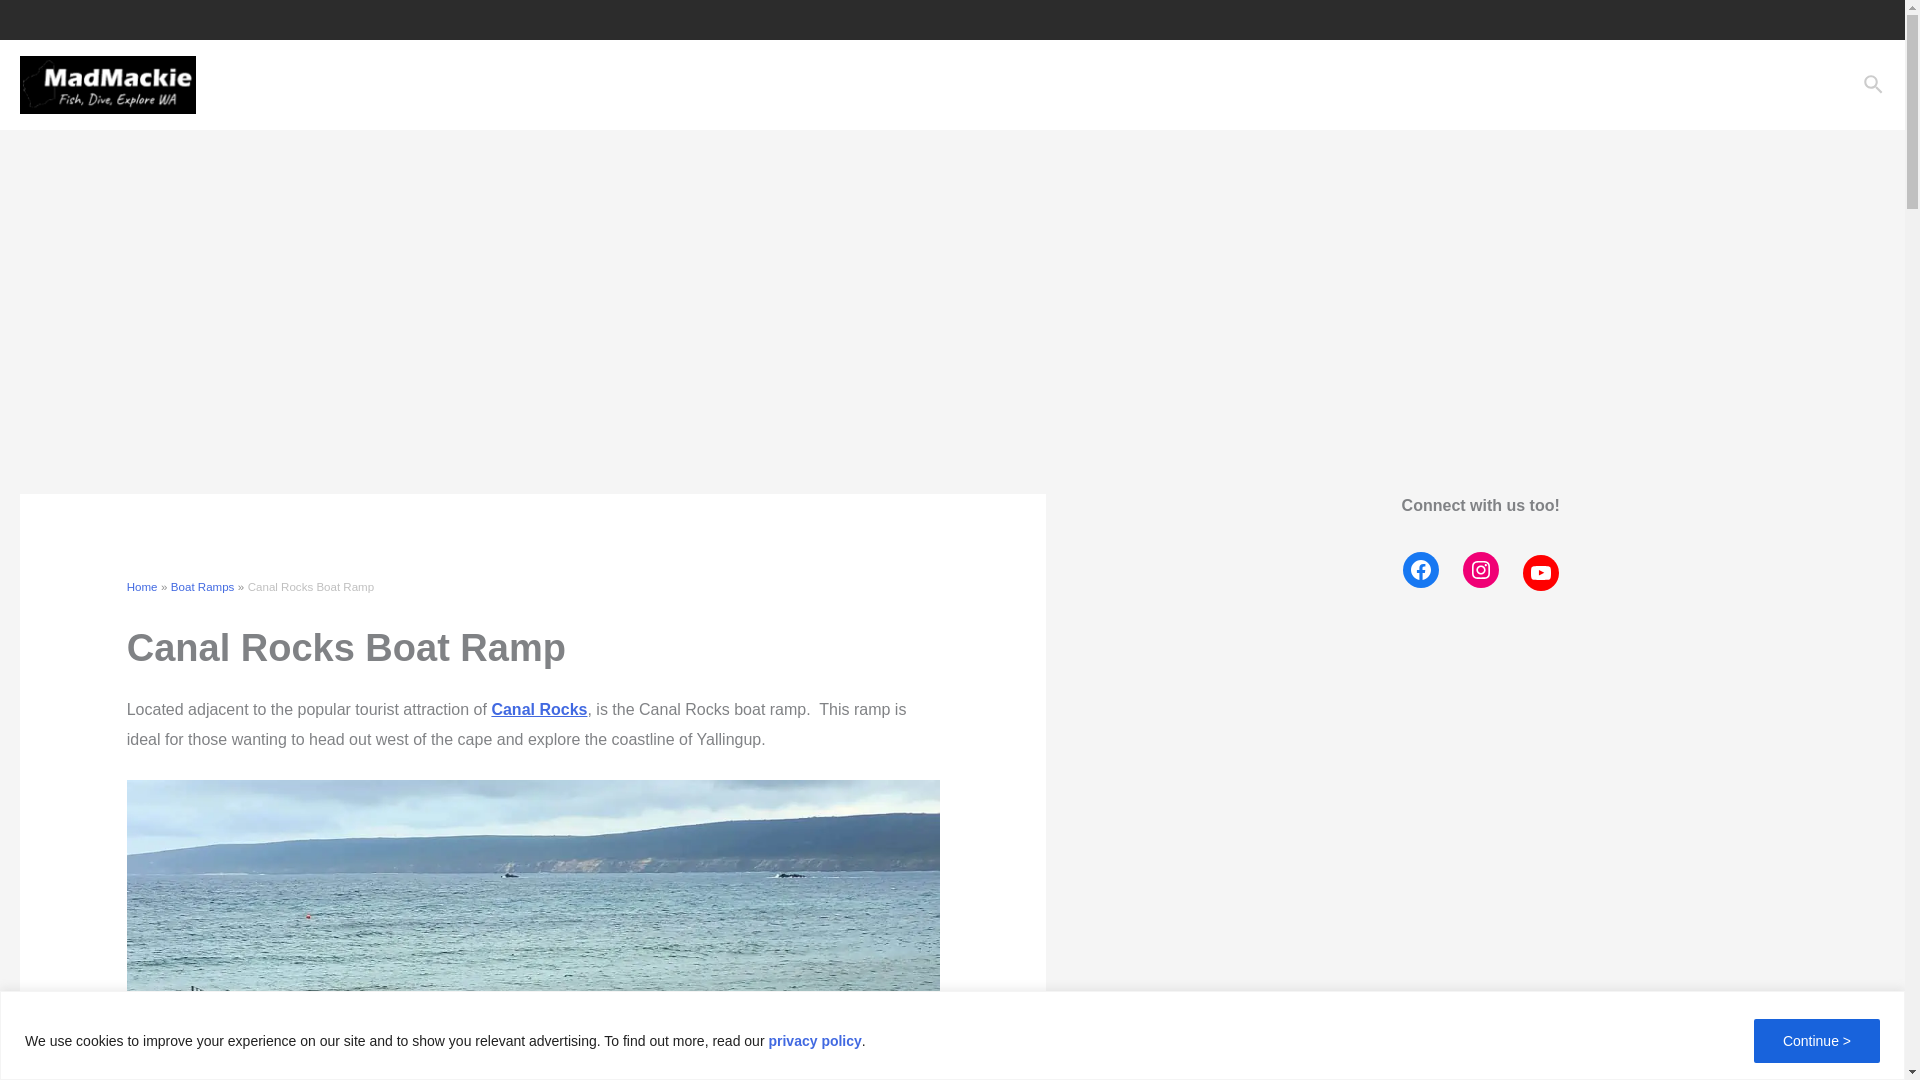 The width and height of the screenshot is (1920, 1080). Describe the element at coordinates (814, 1040) in the screenshot. I see `privacy policy` at that location.